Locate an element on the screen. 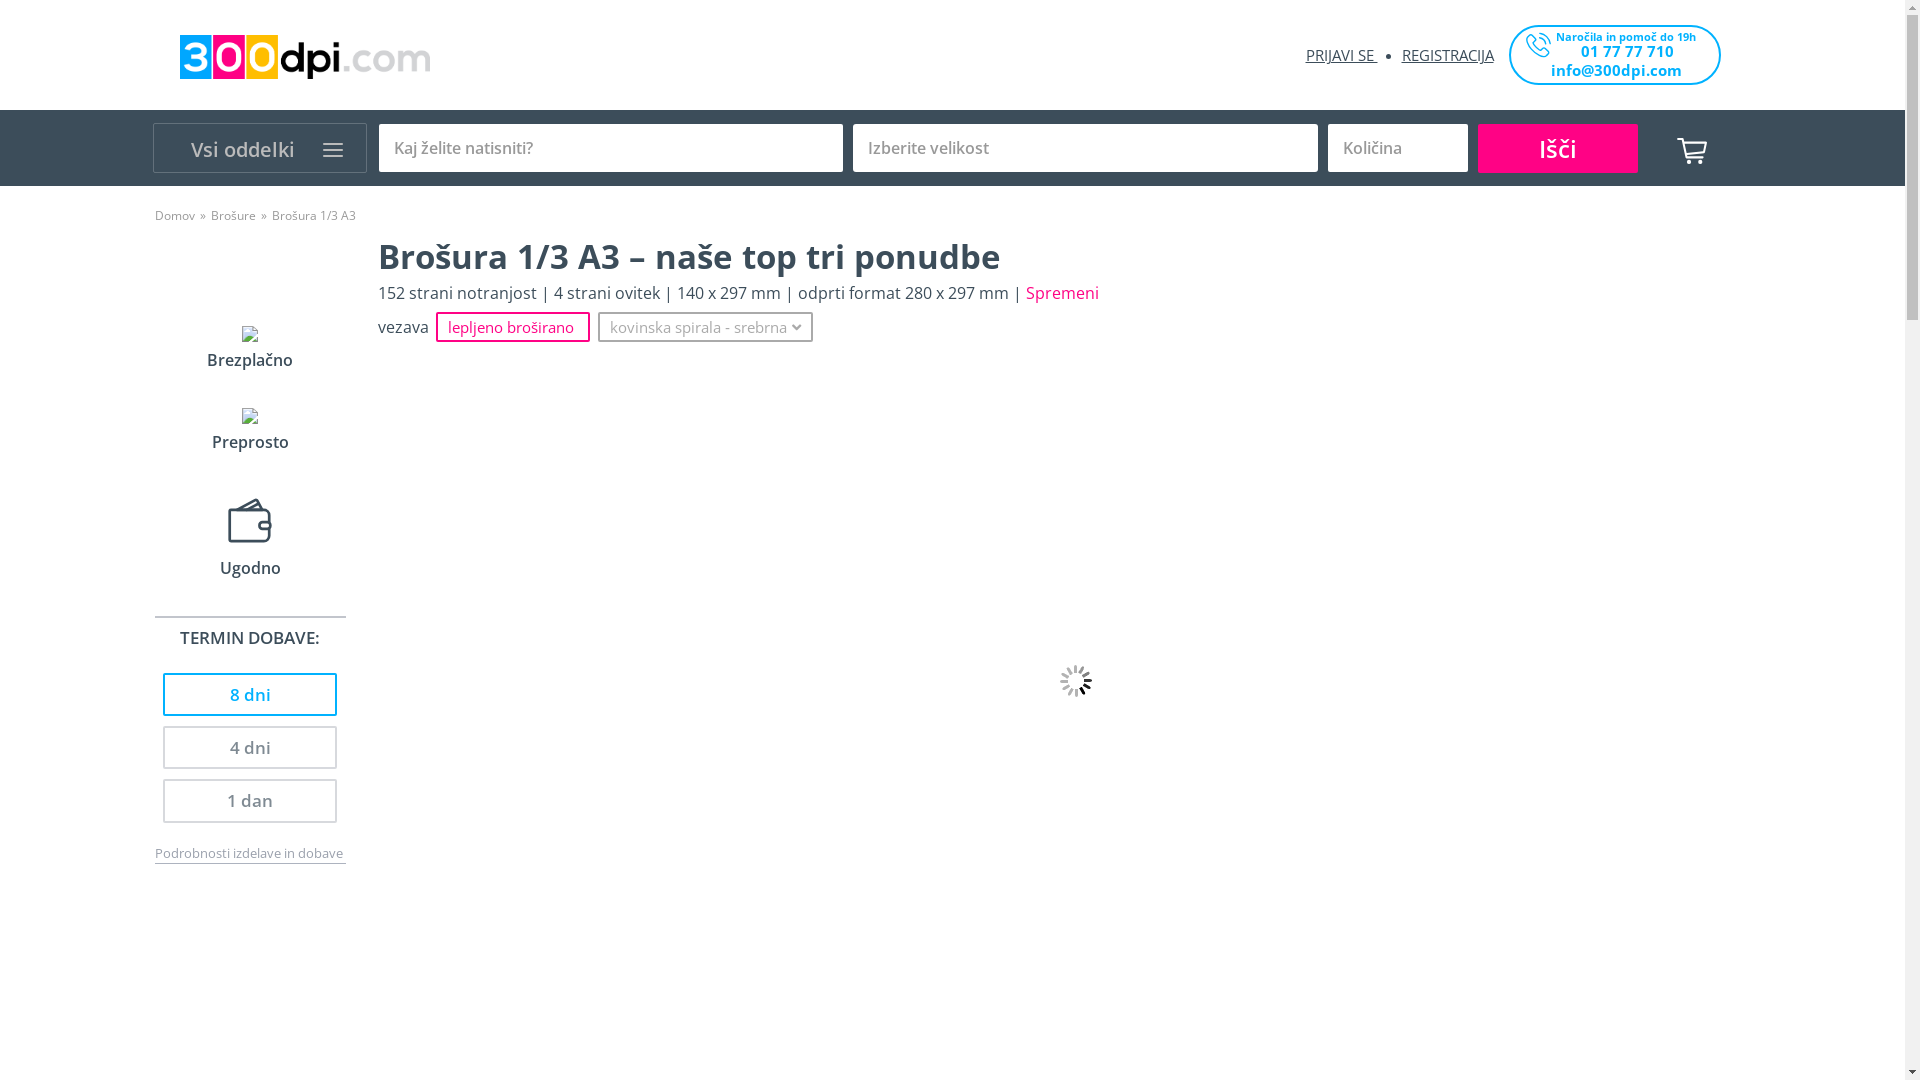  Domov is located at coordinates (174, 216).